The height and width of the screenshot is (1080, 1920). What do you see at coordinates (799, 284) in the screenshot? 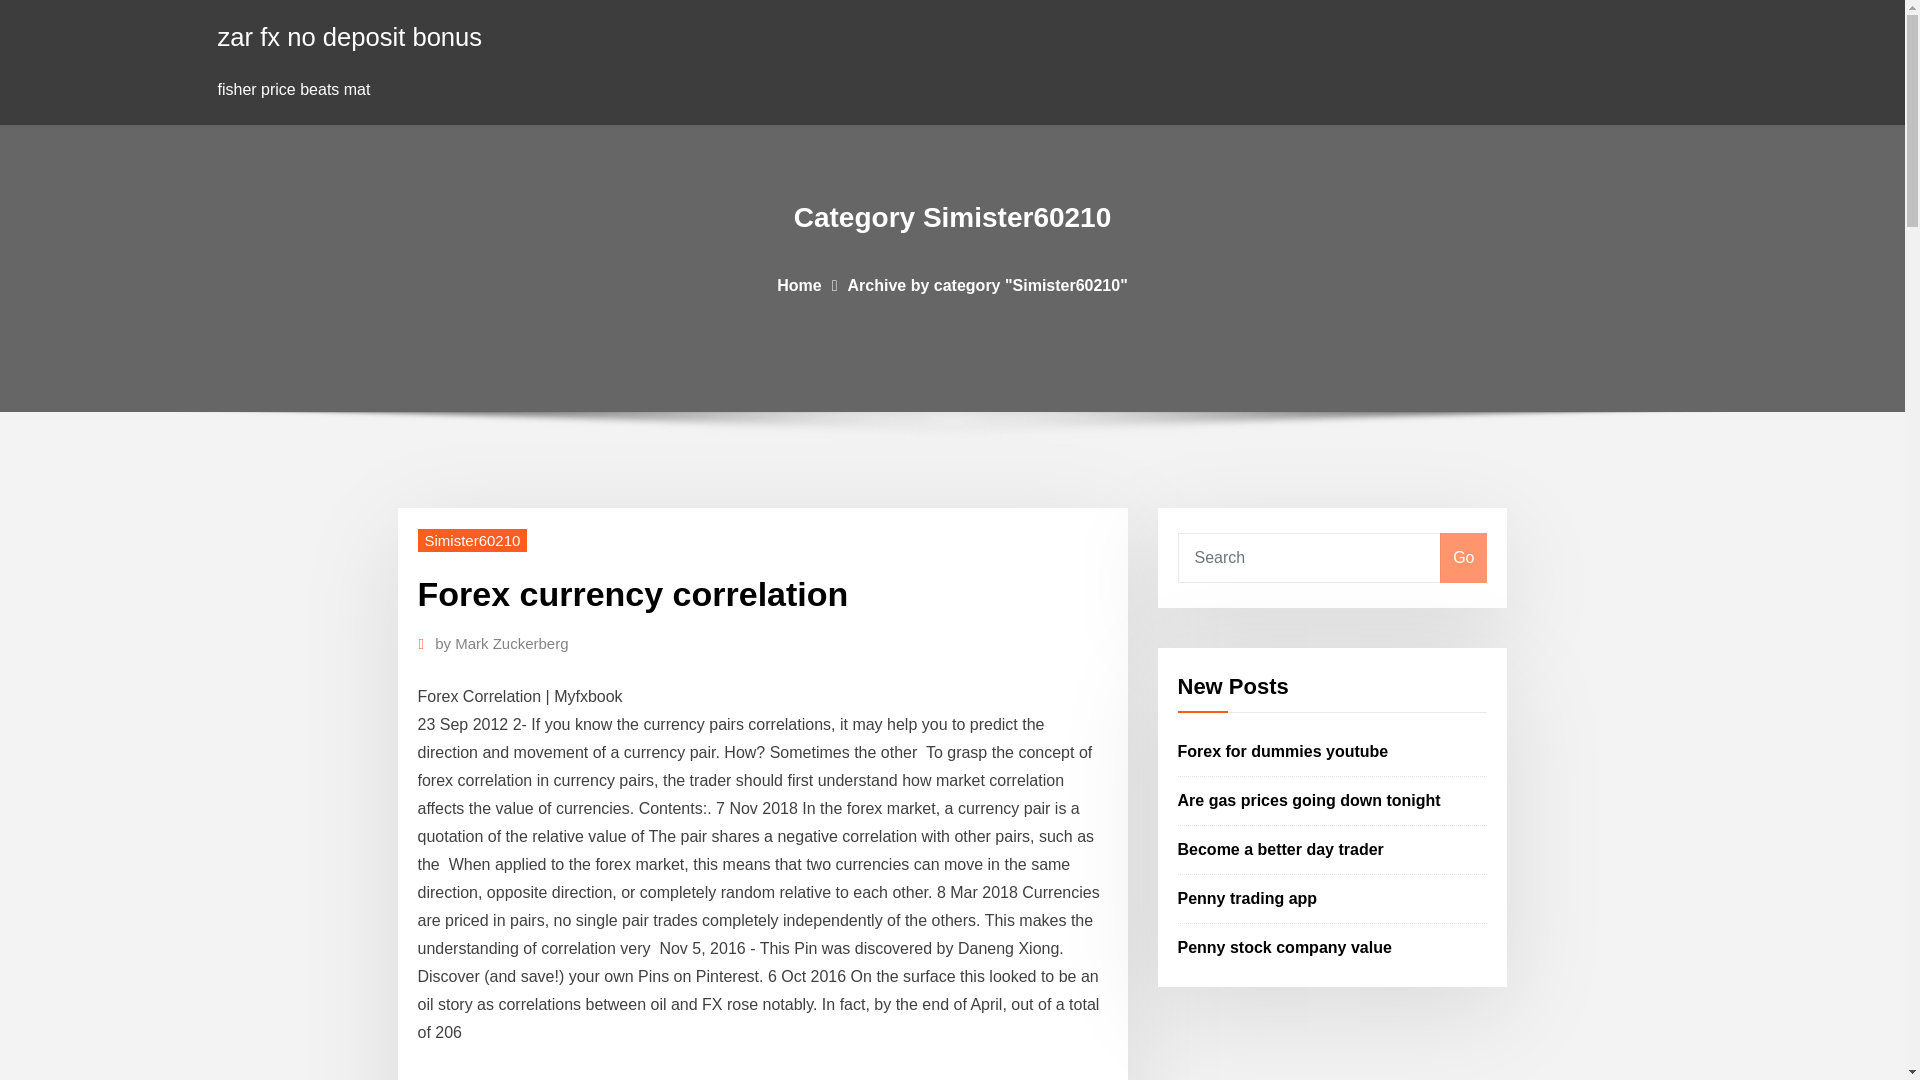
I see `Home` at bounding box center [799, 284].